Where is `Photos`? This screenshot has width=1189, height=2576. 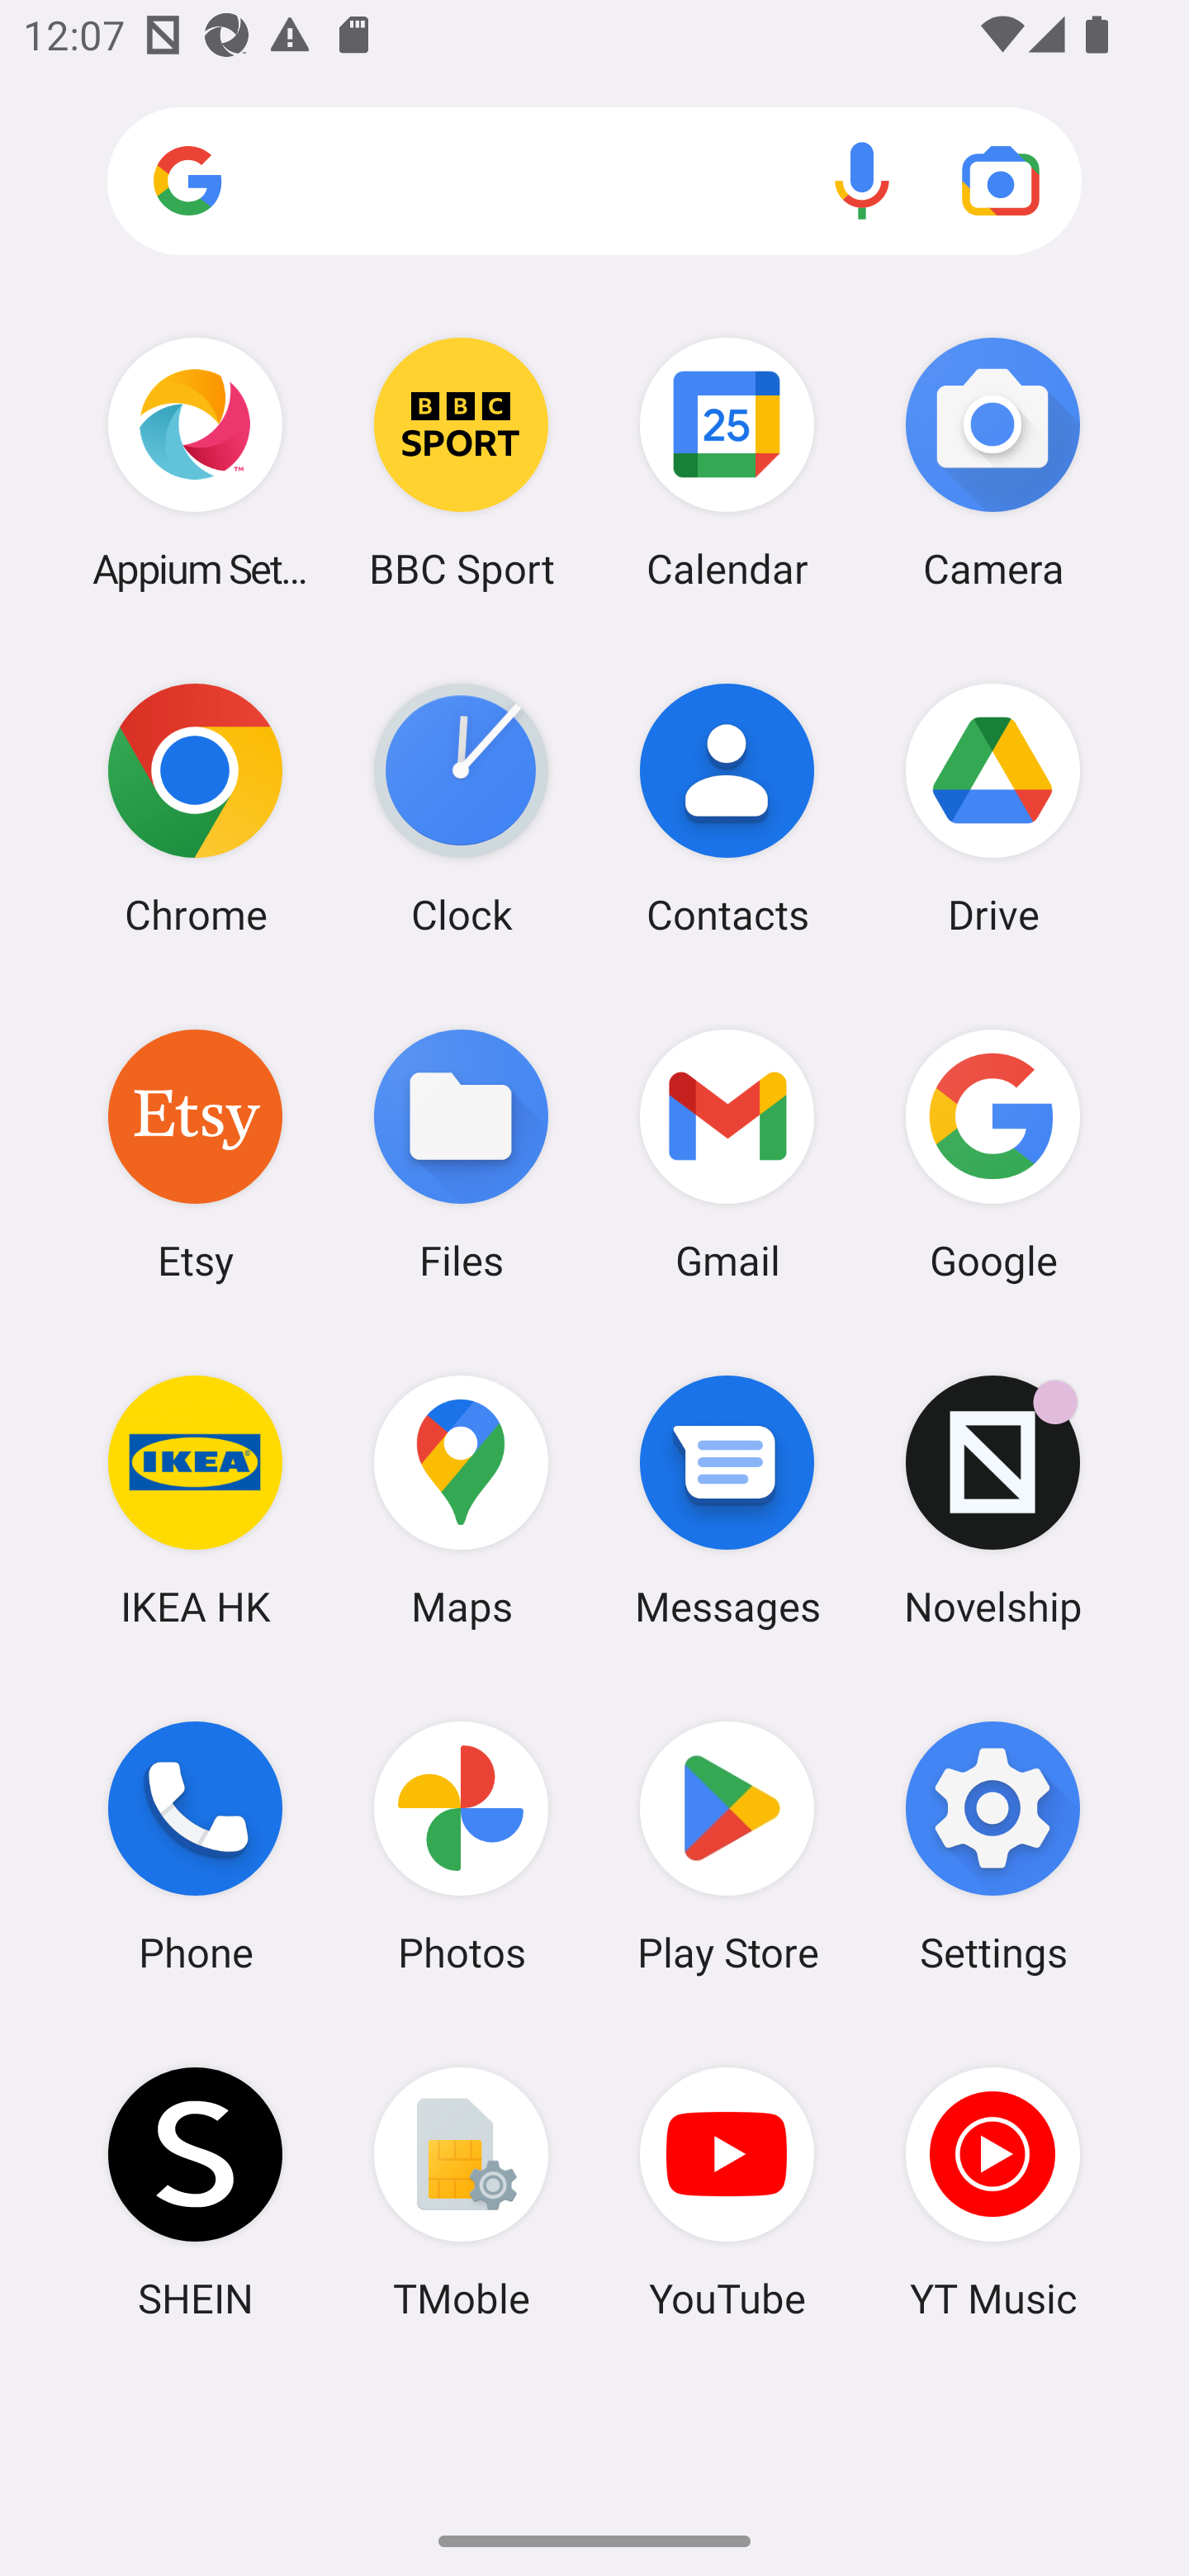
Photos is located at coordinates (461, 1847).